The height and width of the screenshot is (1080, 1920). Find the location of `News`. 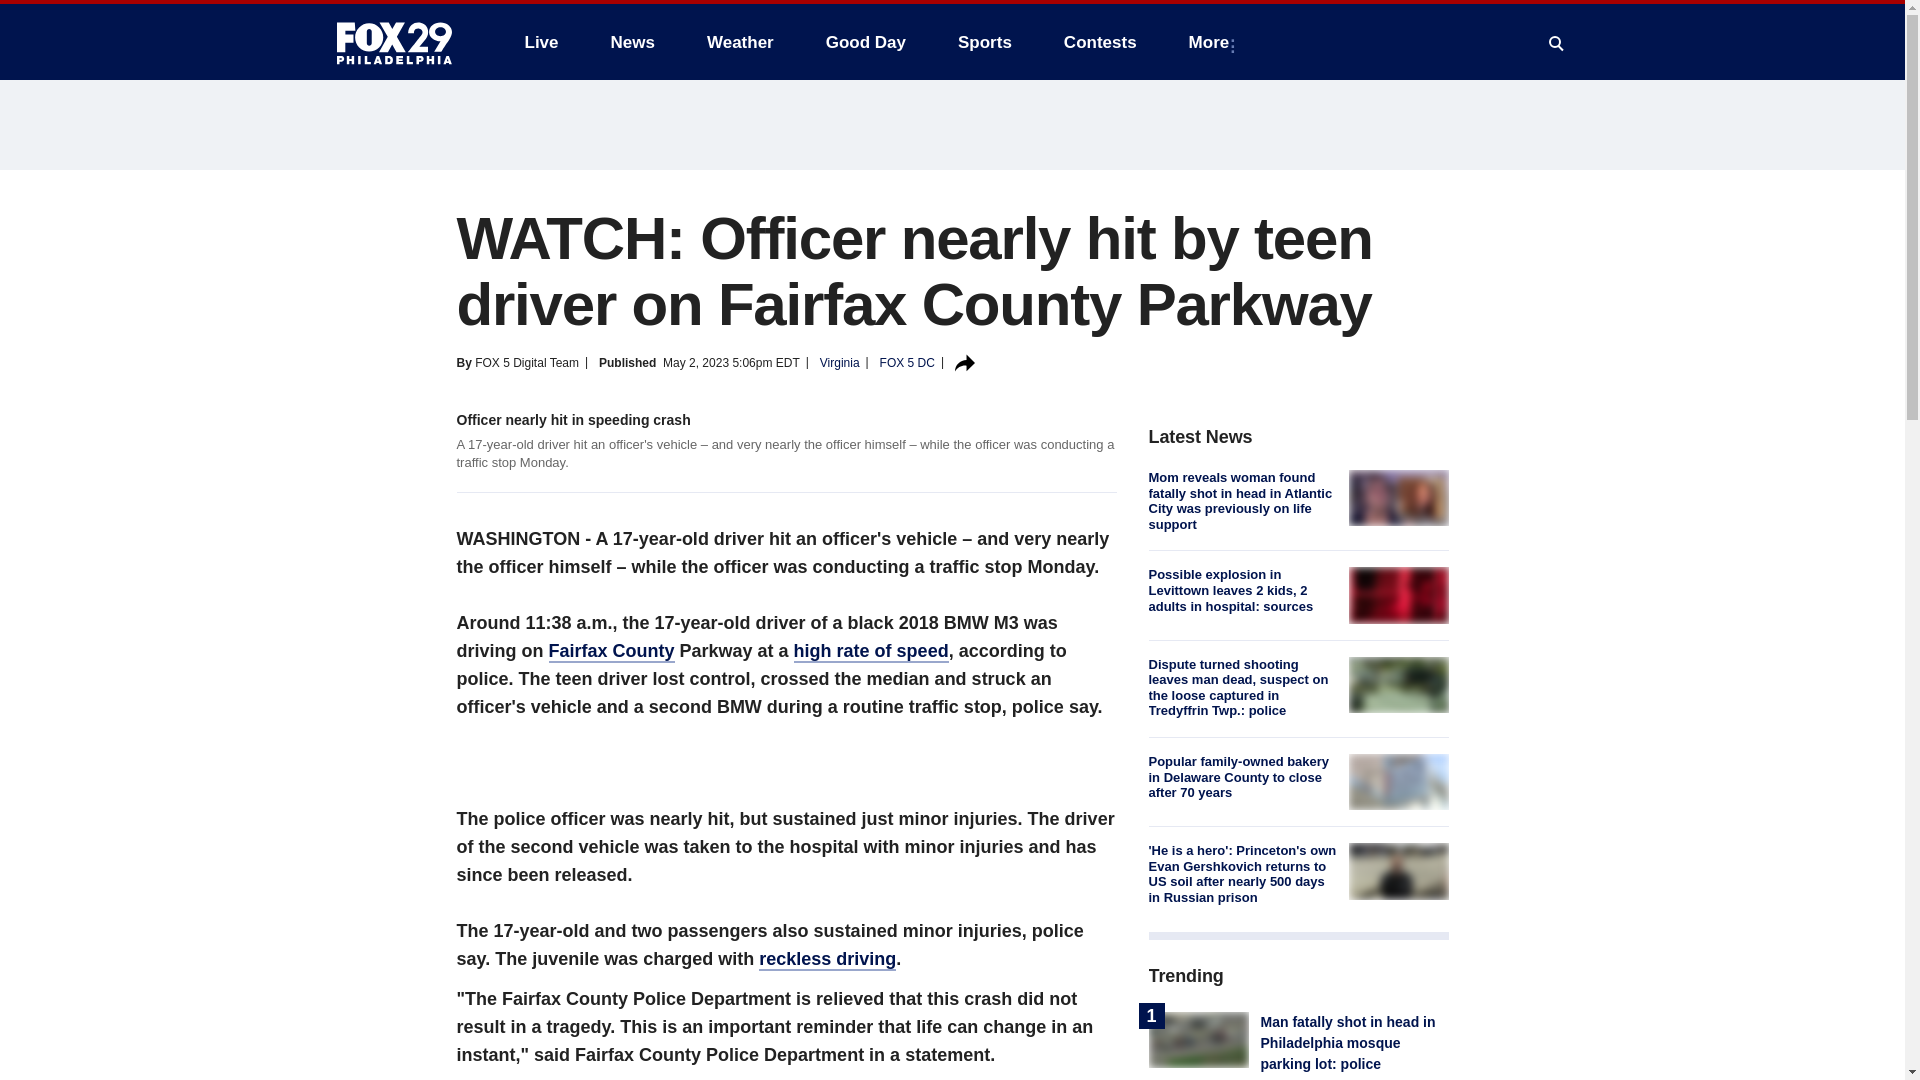

News is located at coordinates (632, 42).